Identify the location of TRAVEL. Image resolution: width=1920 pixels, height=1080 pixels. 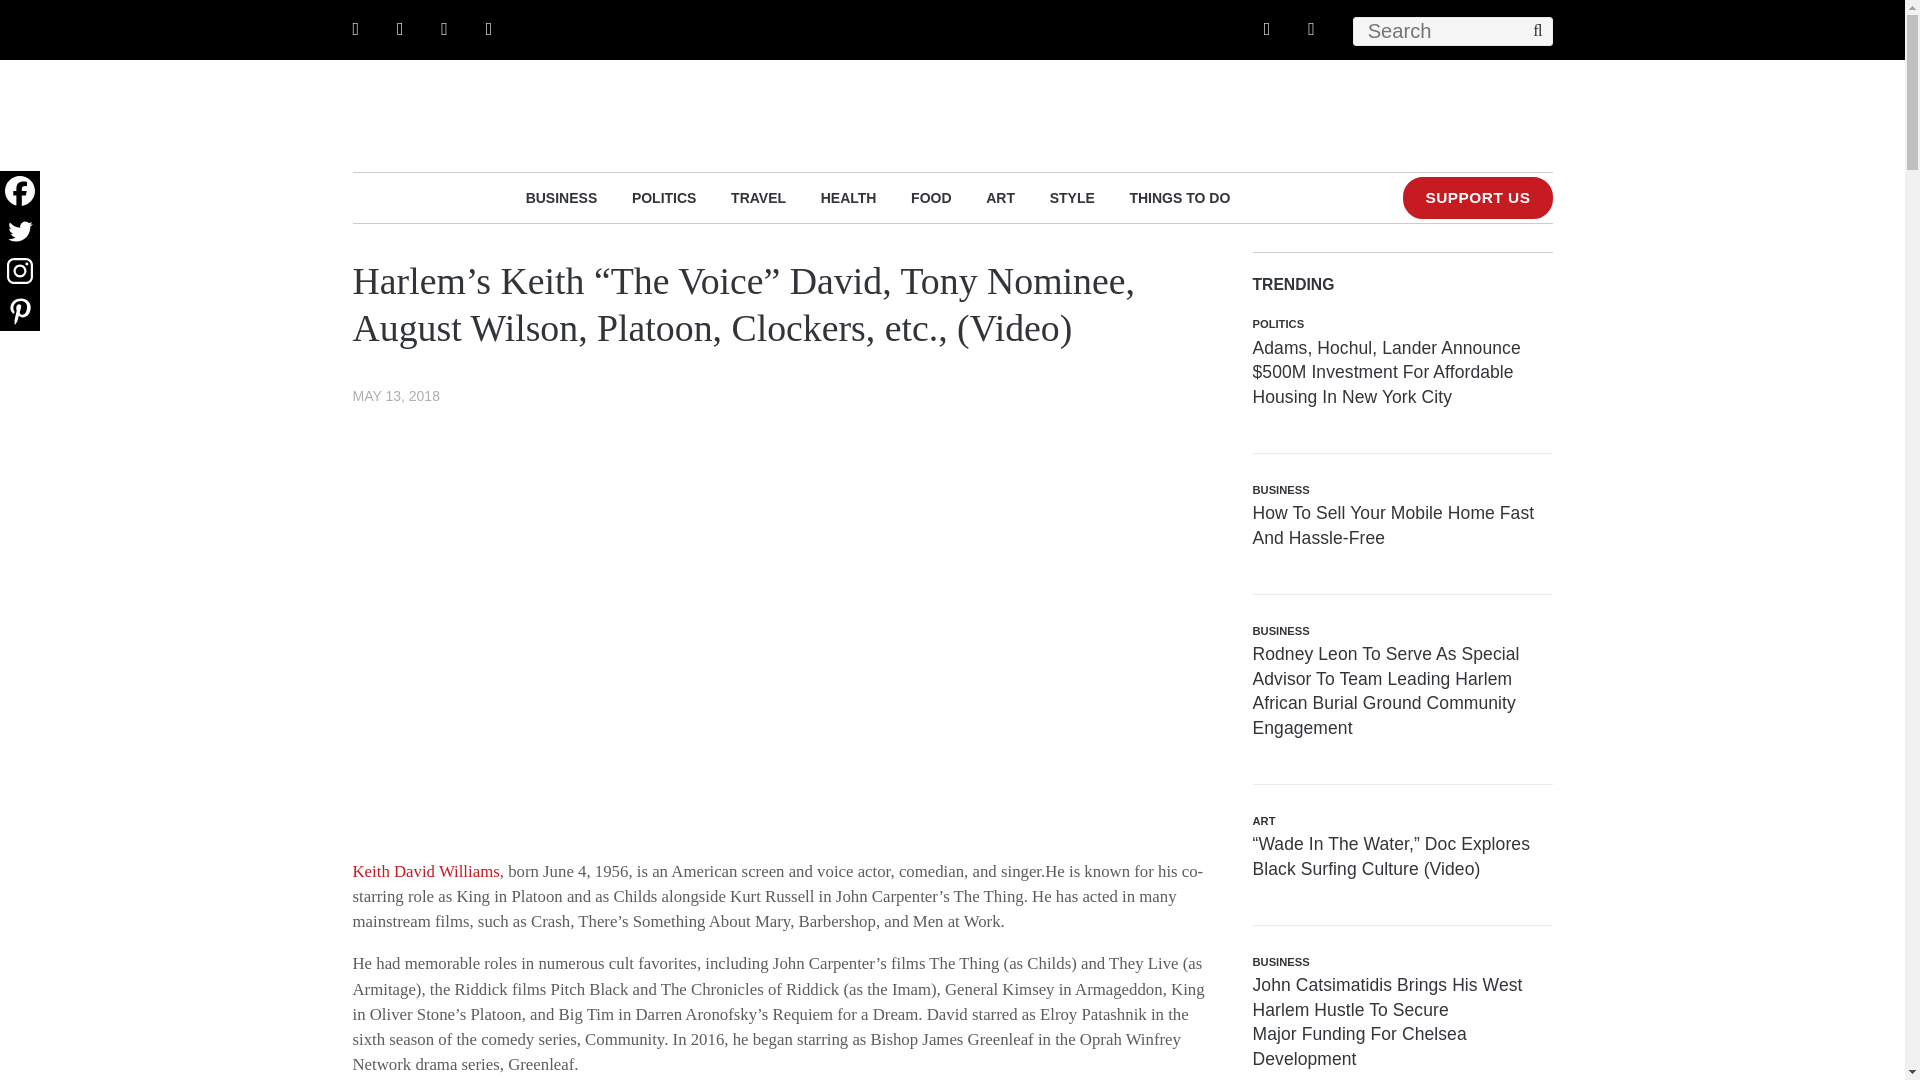
(758, 197).